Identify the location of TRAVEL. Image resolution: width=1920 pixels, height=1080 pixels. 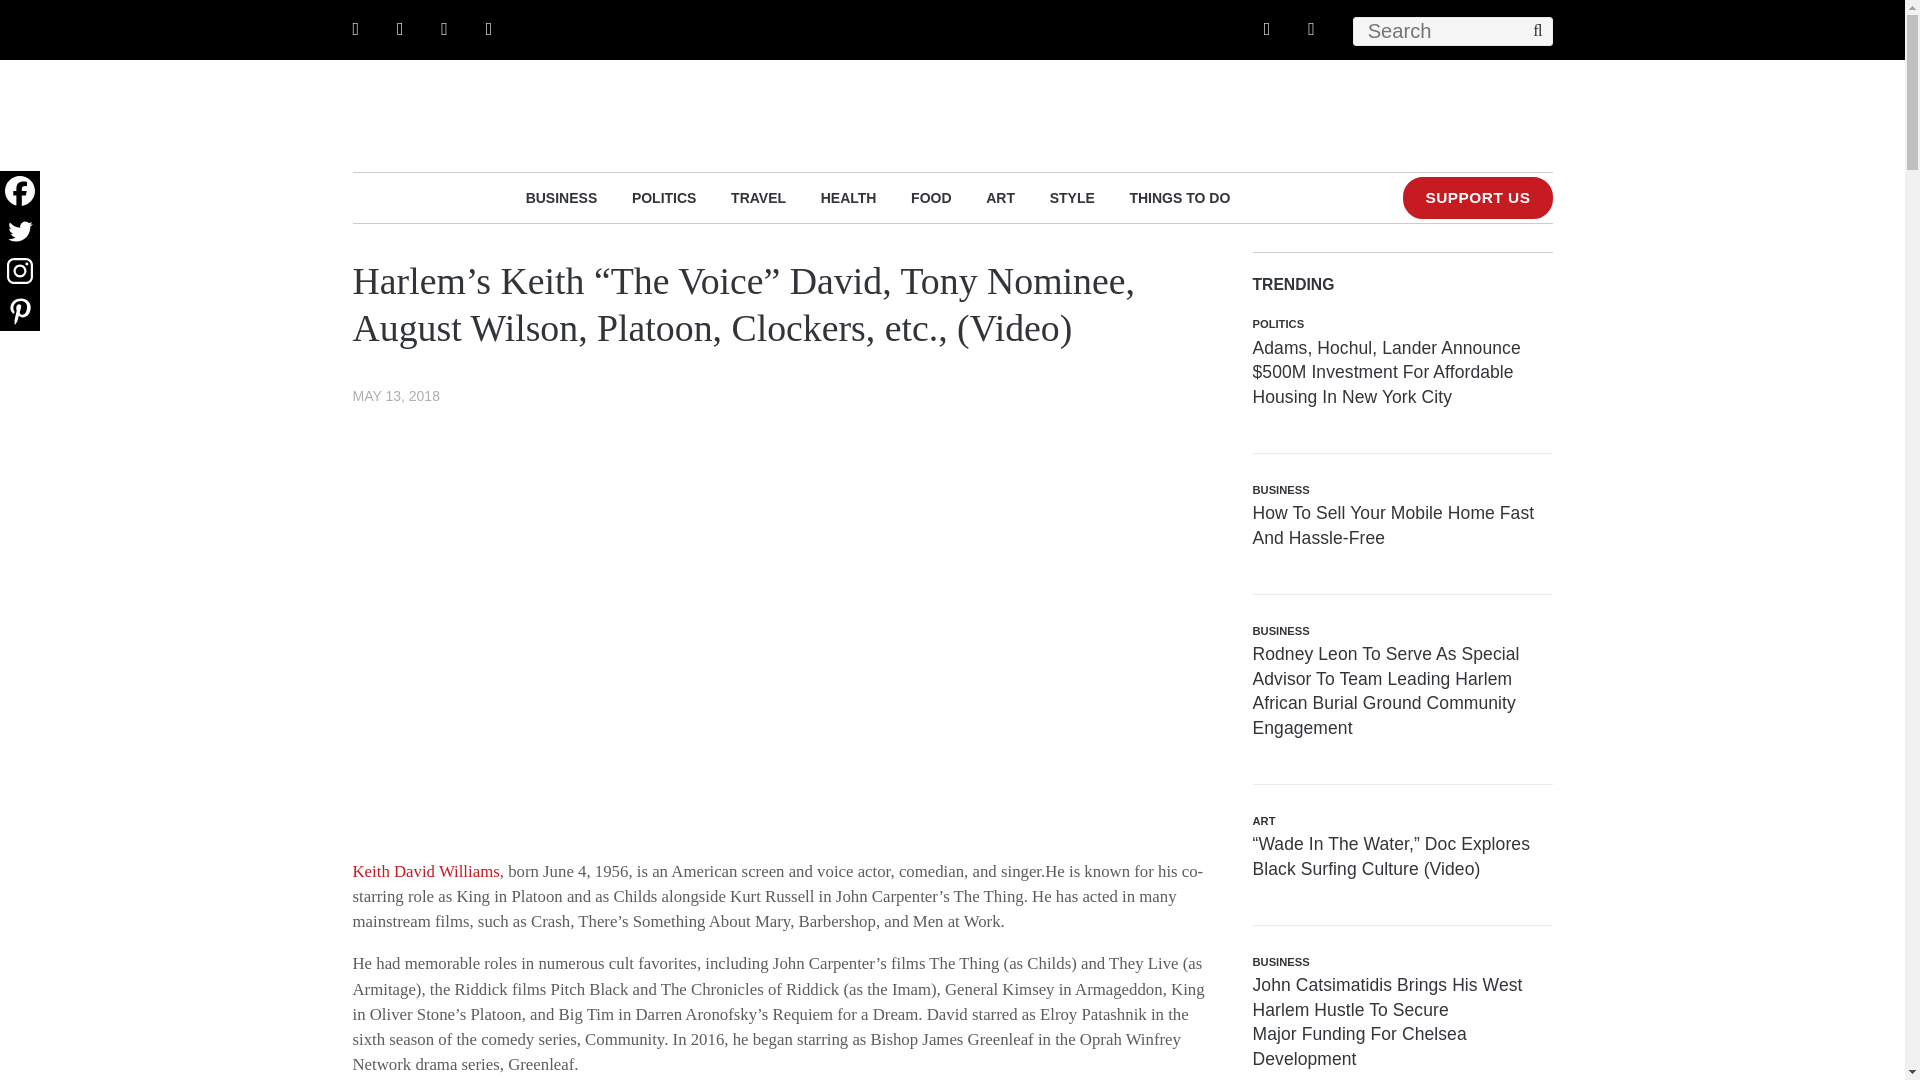
(758, 197).